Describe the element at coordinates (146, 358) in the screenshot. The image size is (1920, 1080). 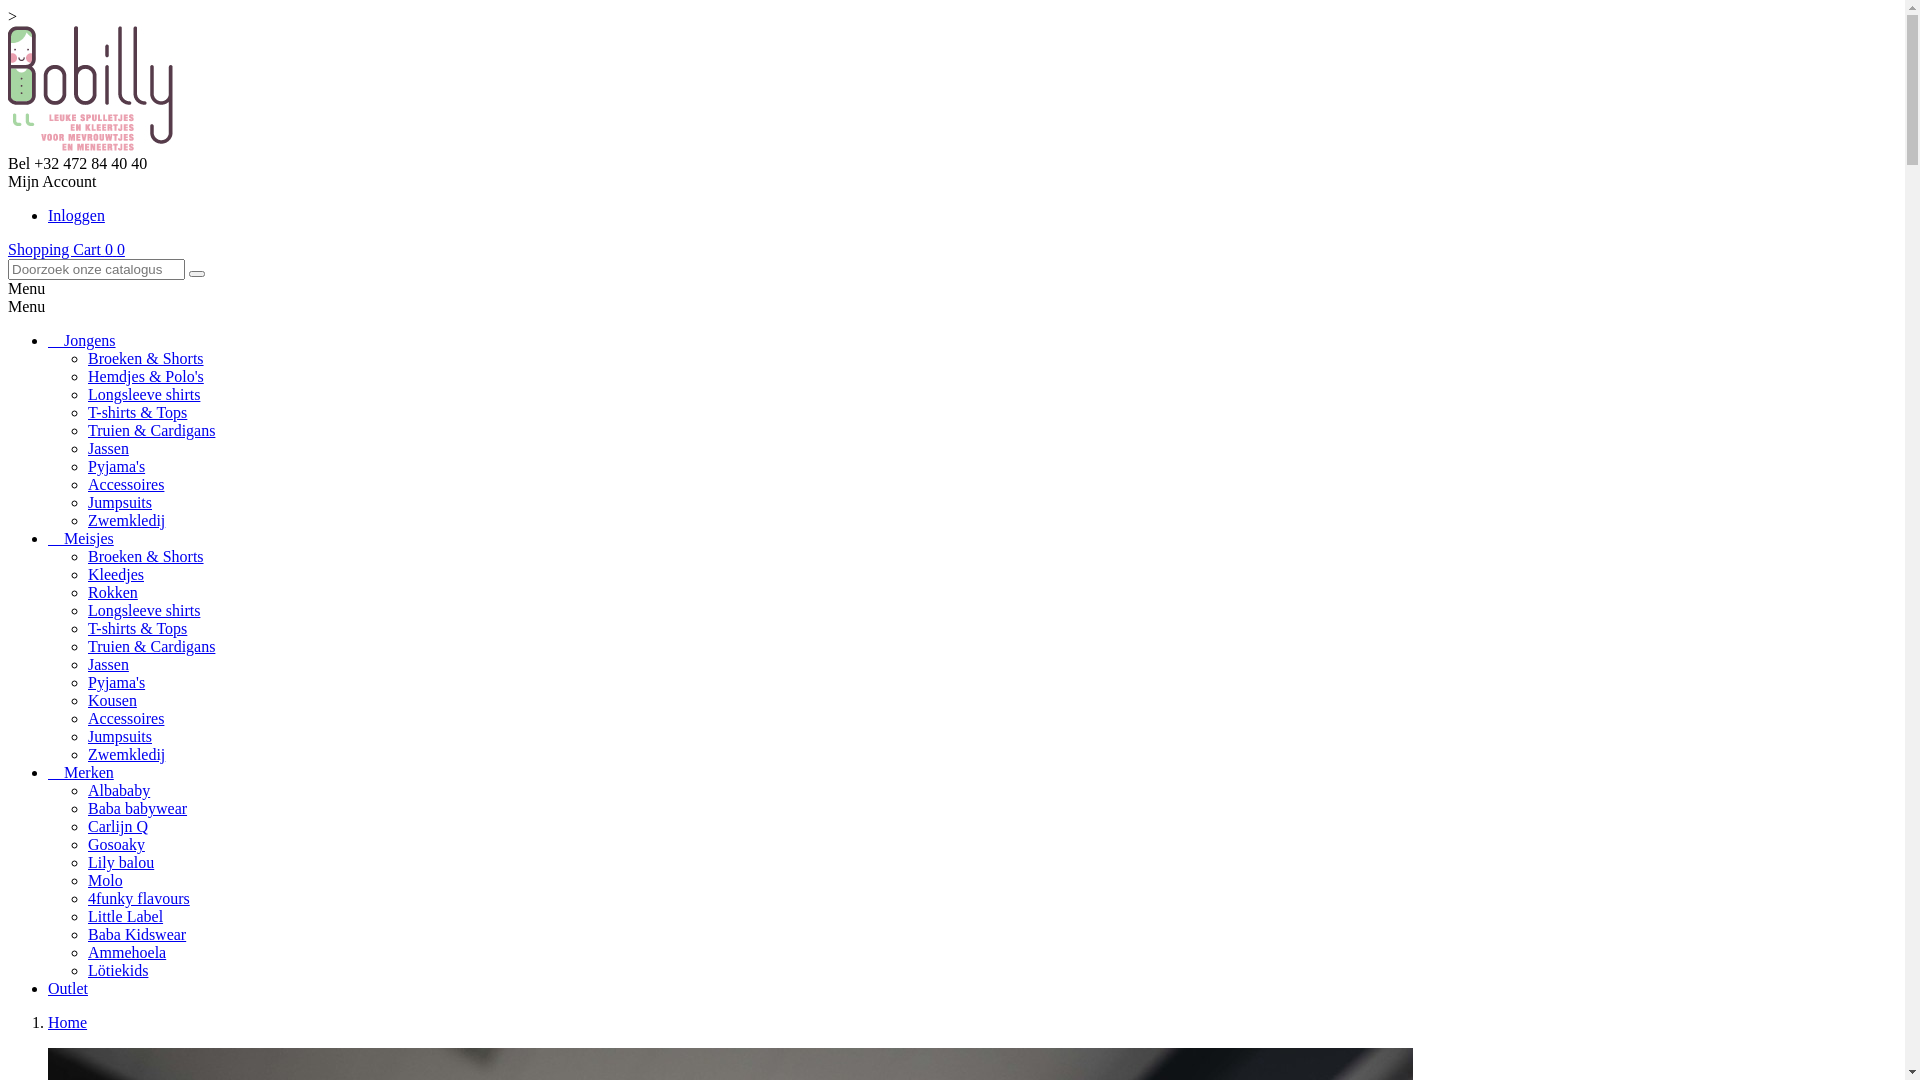
I see `Broeken & Shorts` at that location.